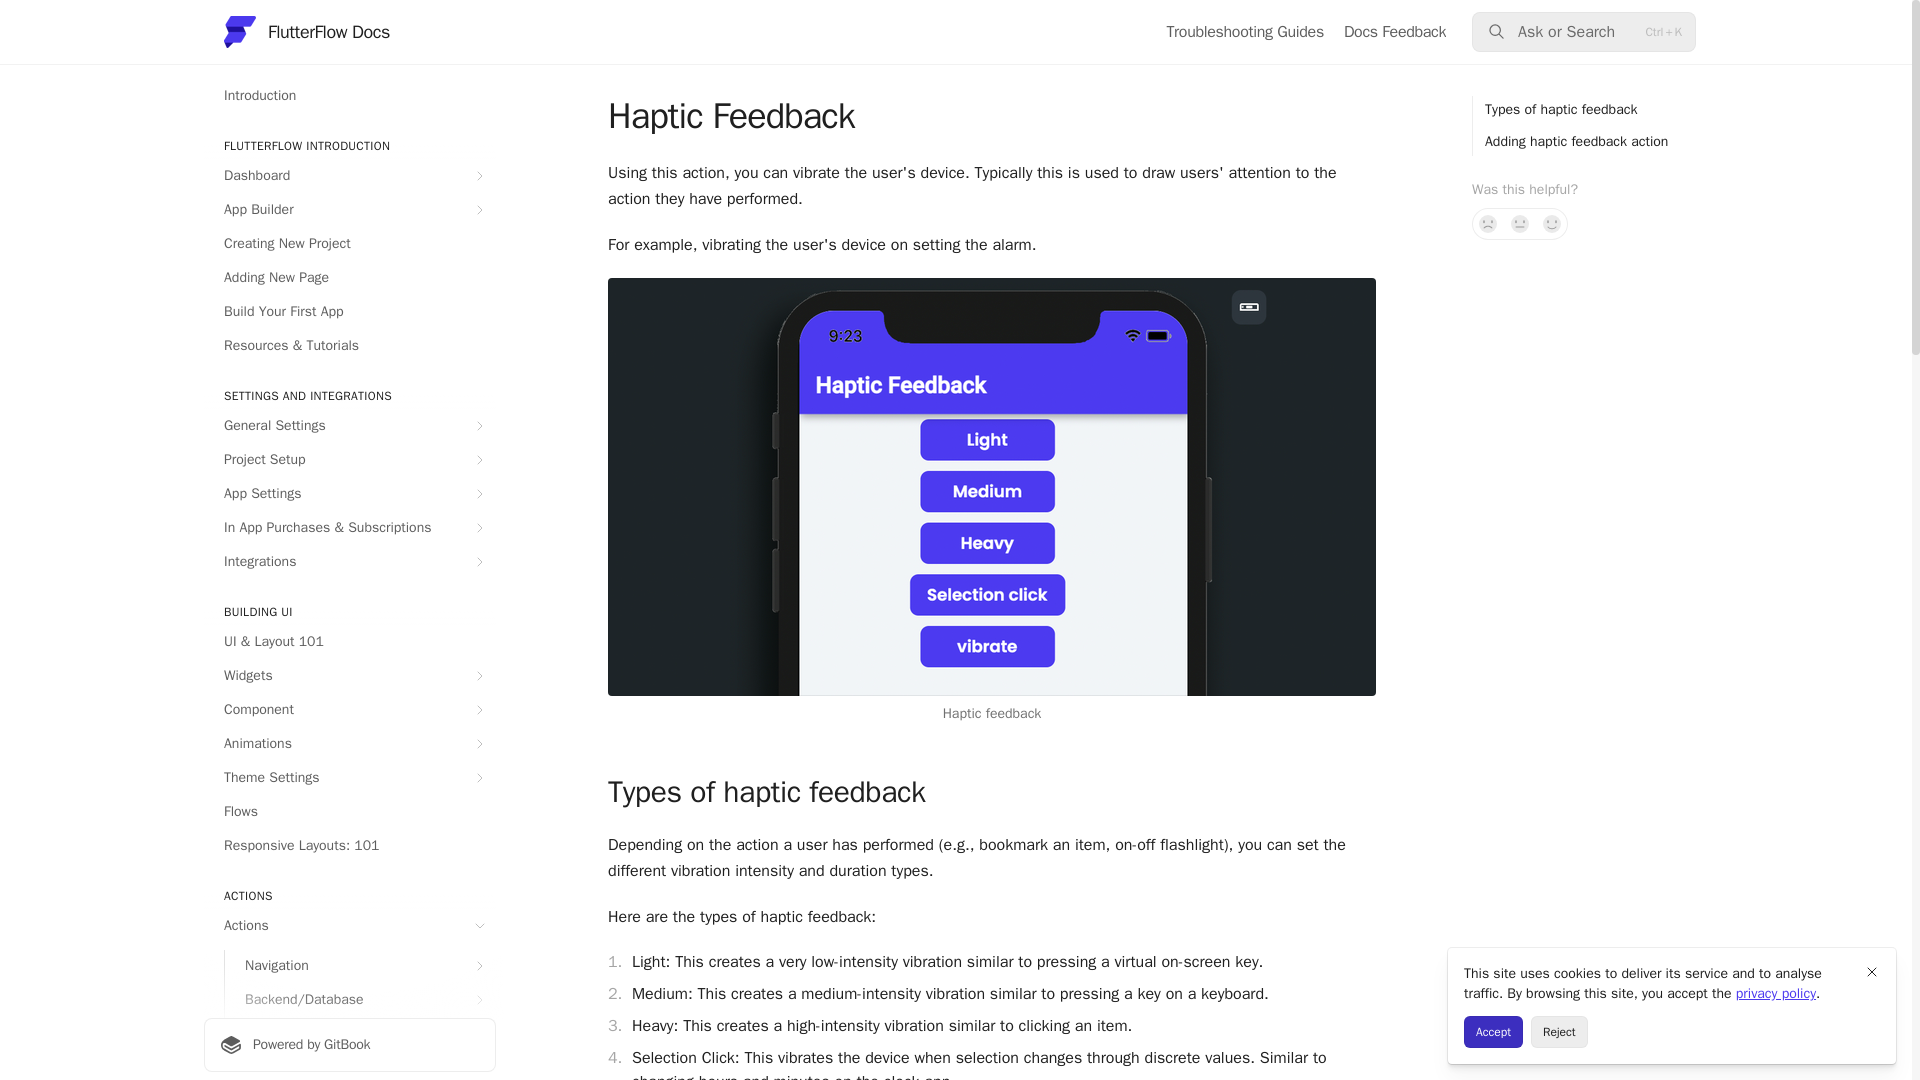  Describe the element at coordinates (1394, 32) in the screenshot. I see `Docs Feedback` at that location.